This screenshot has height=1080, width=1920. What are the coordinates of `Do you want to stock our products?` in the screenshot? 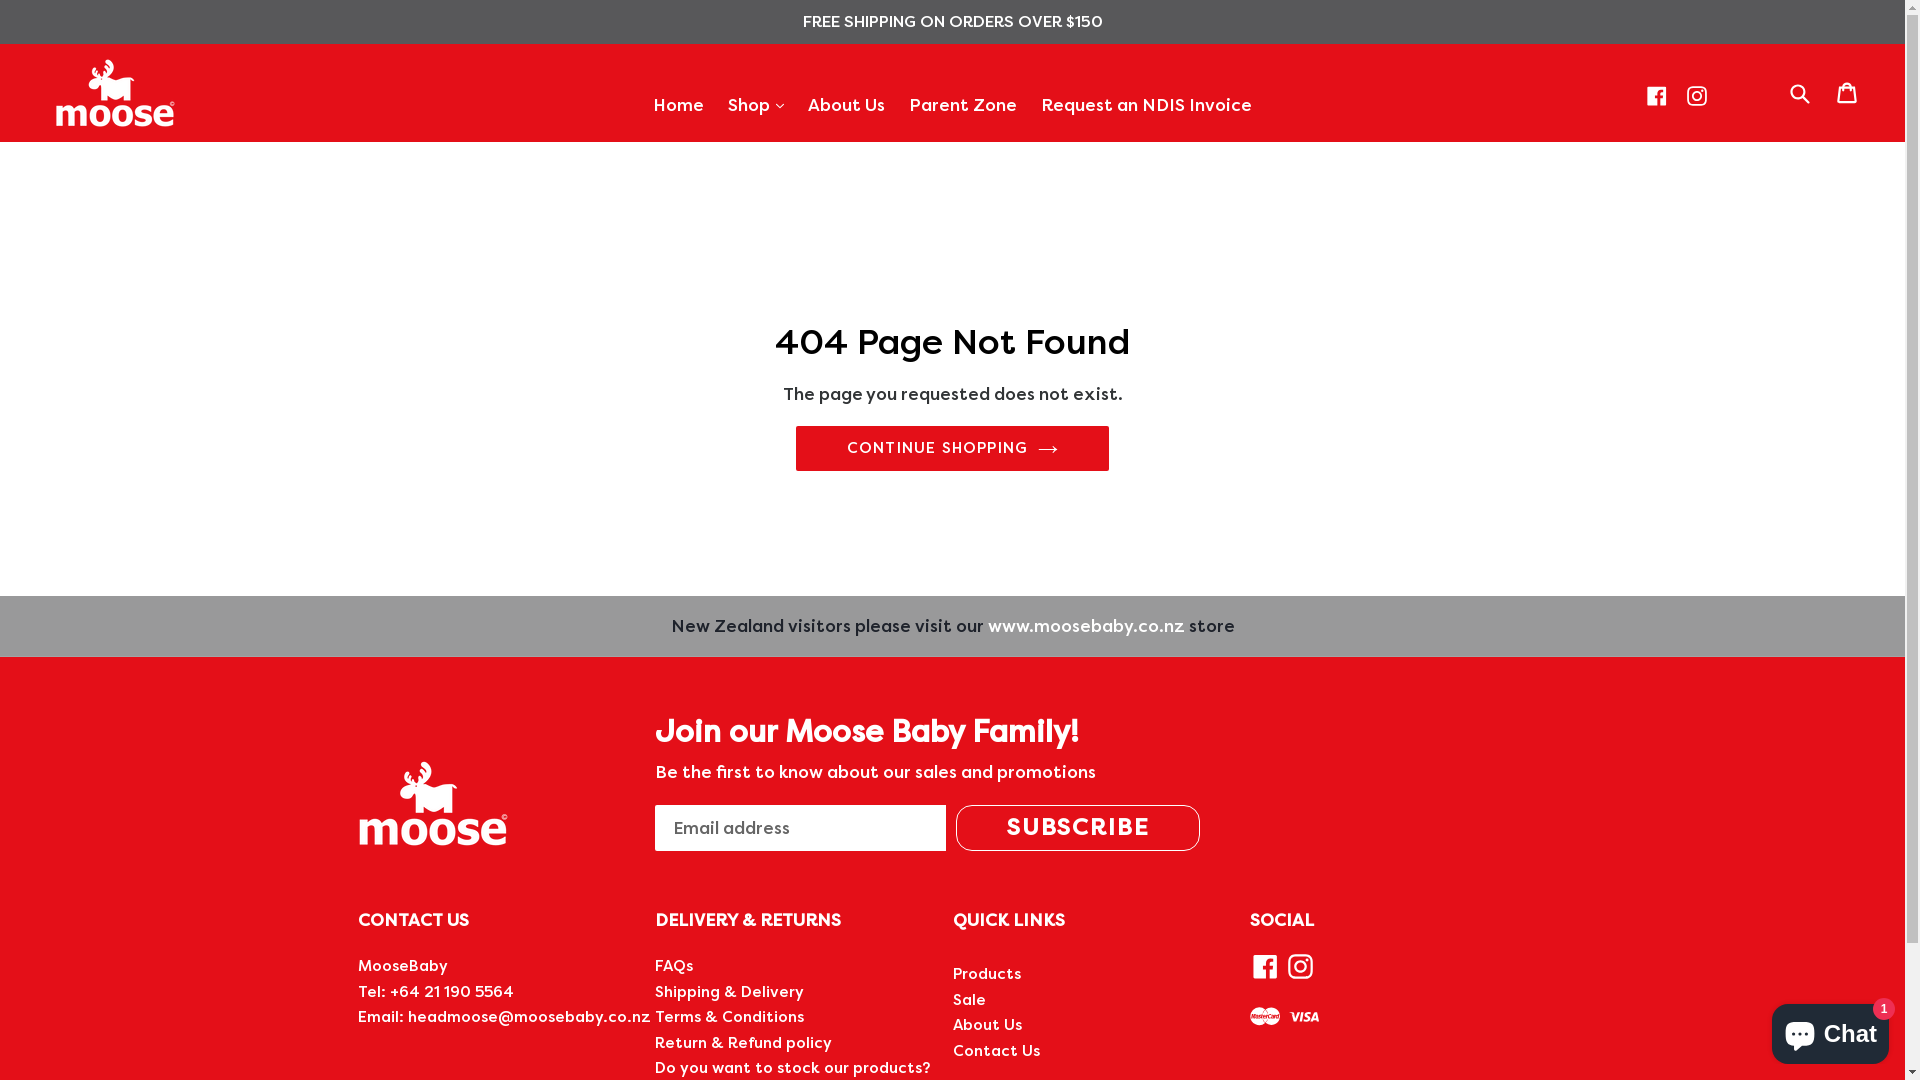 It's located at (792, 1068).